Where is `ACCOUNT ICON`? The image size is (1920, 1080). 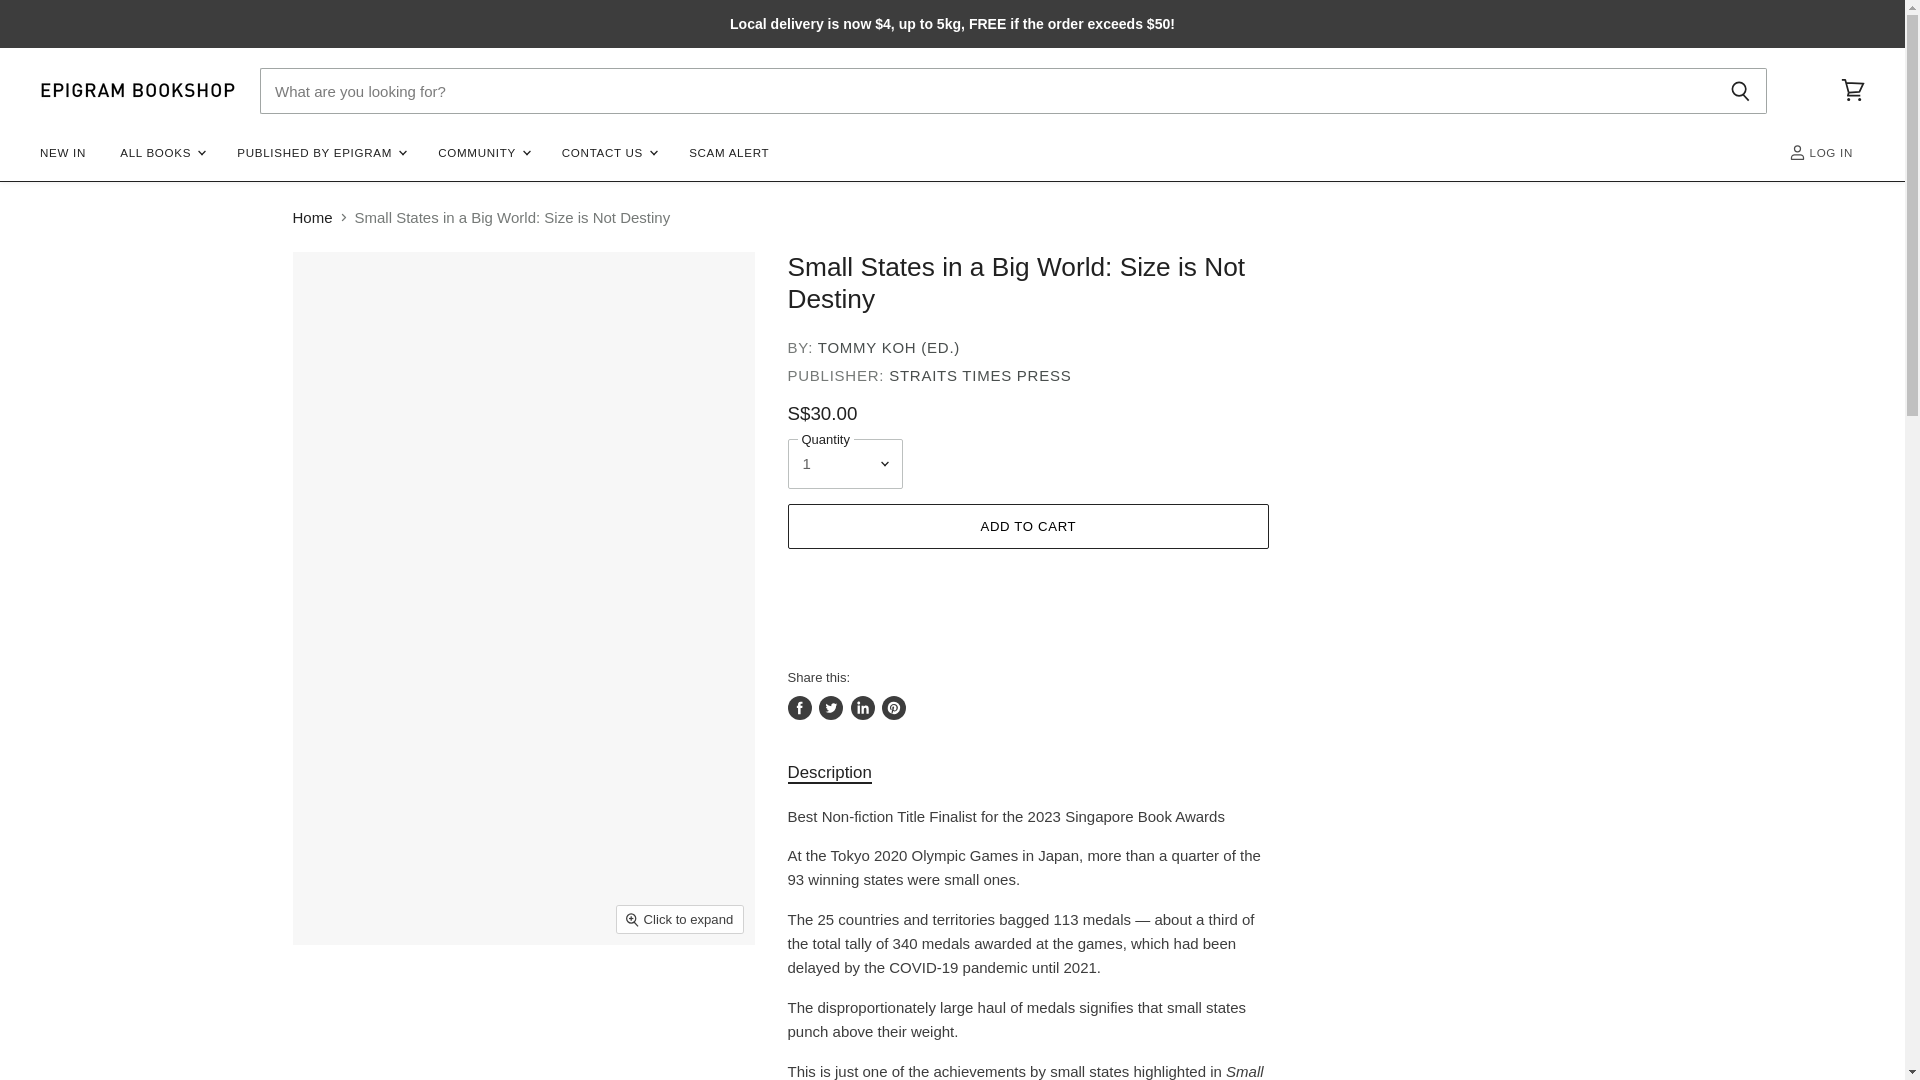 ACCOUNT ICON is located at coordinates (1798, 152).